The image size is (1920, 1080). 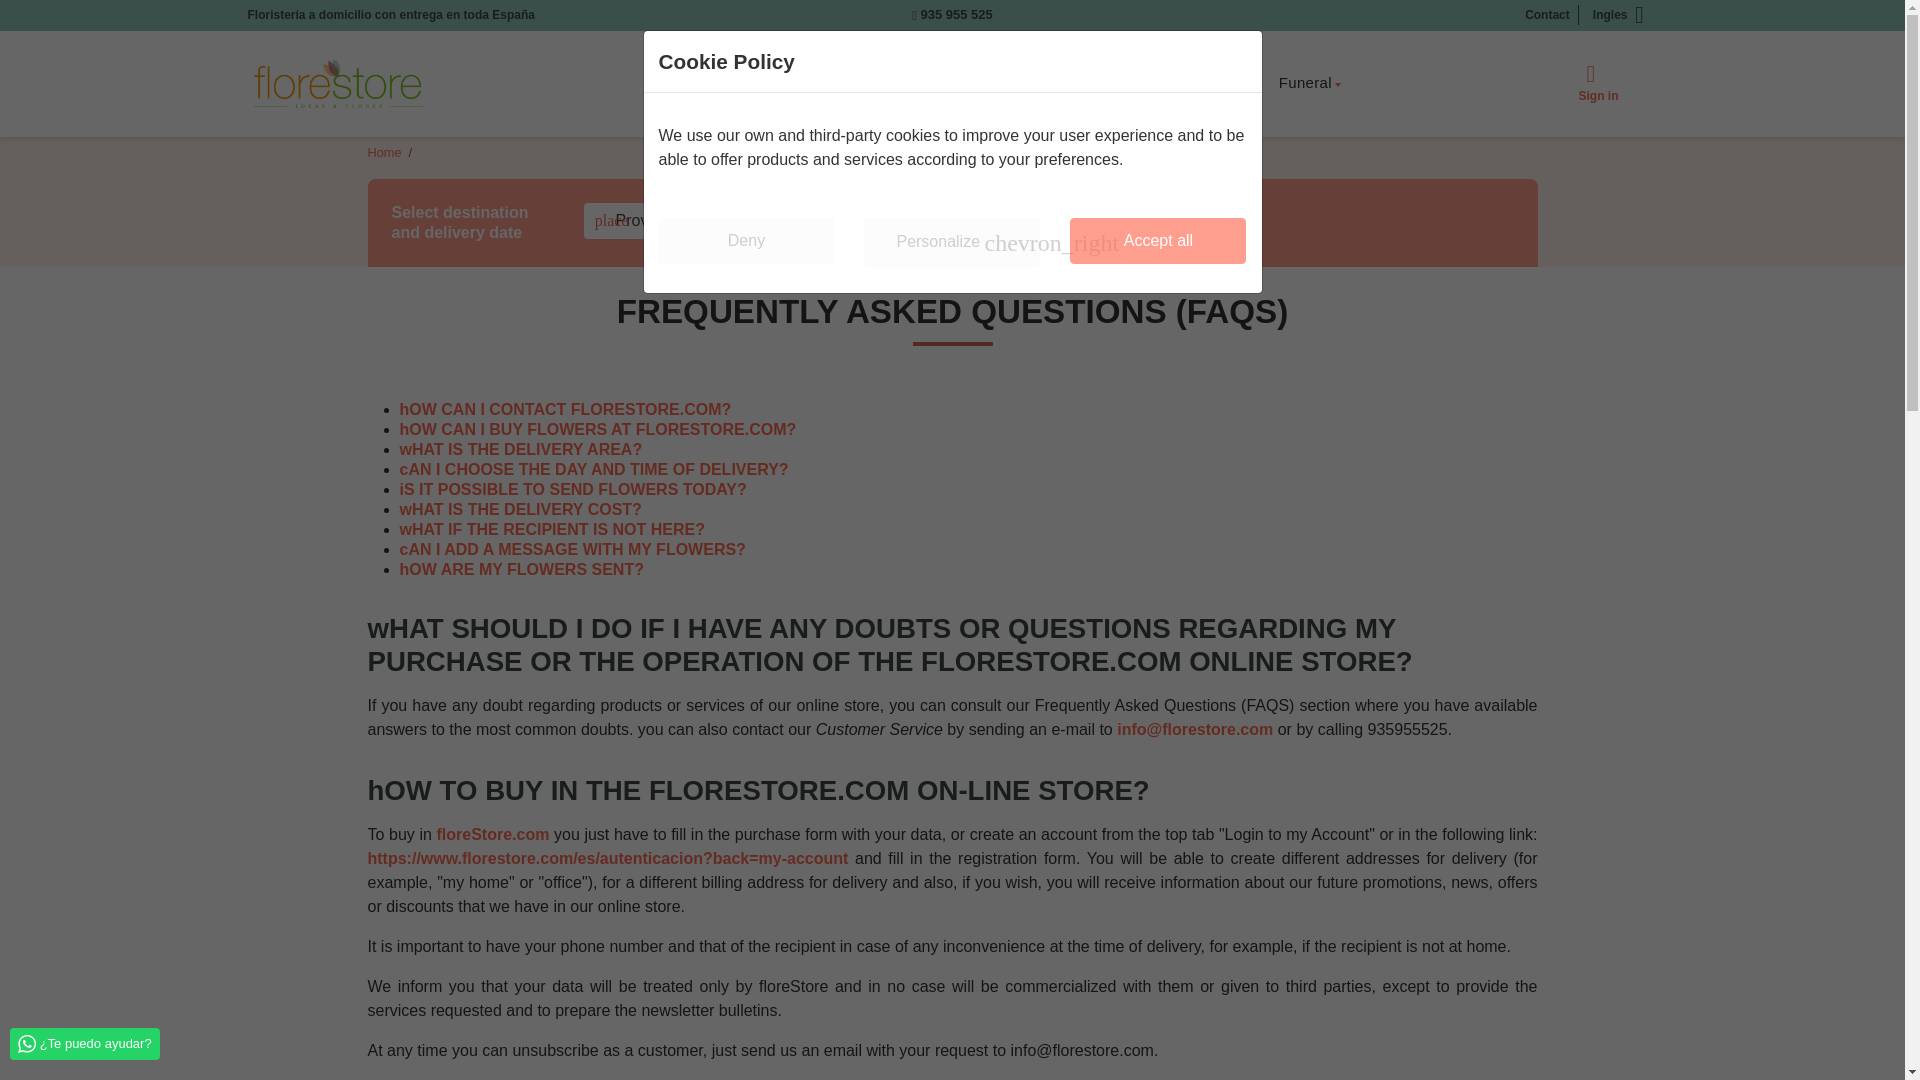 I want to click on Plants, so click(x=698, y=83).